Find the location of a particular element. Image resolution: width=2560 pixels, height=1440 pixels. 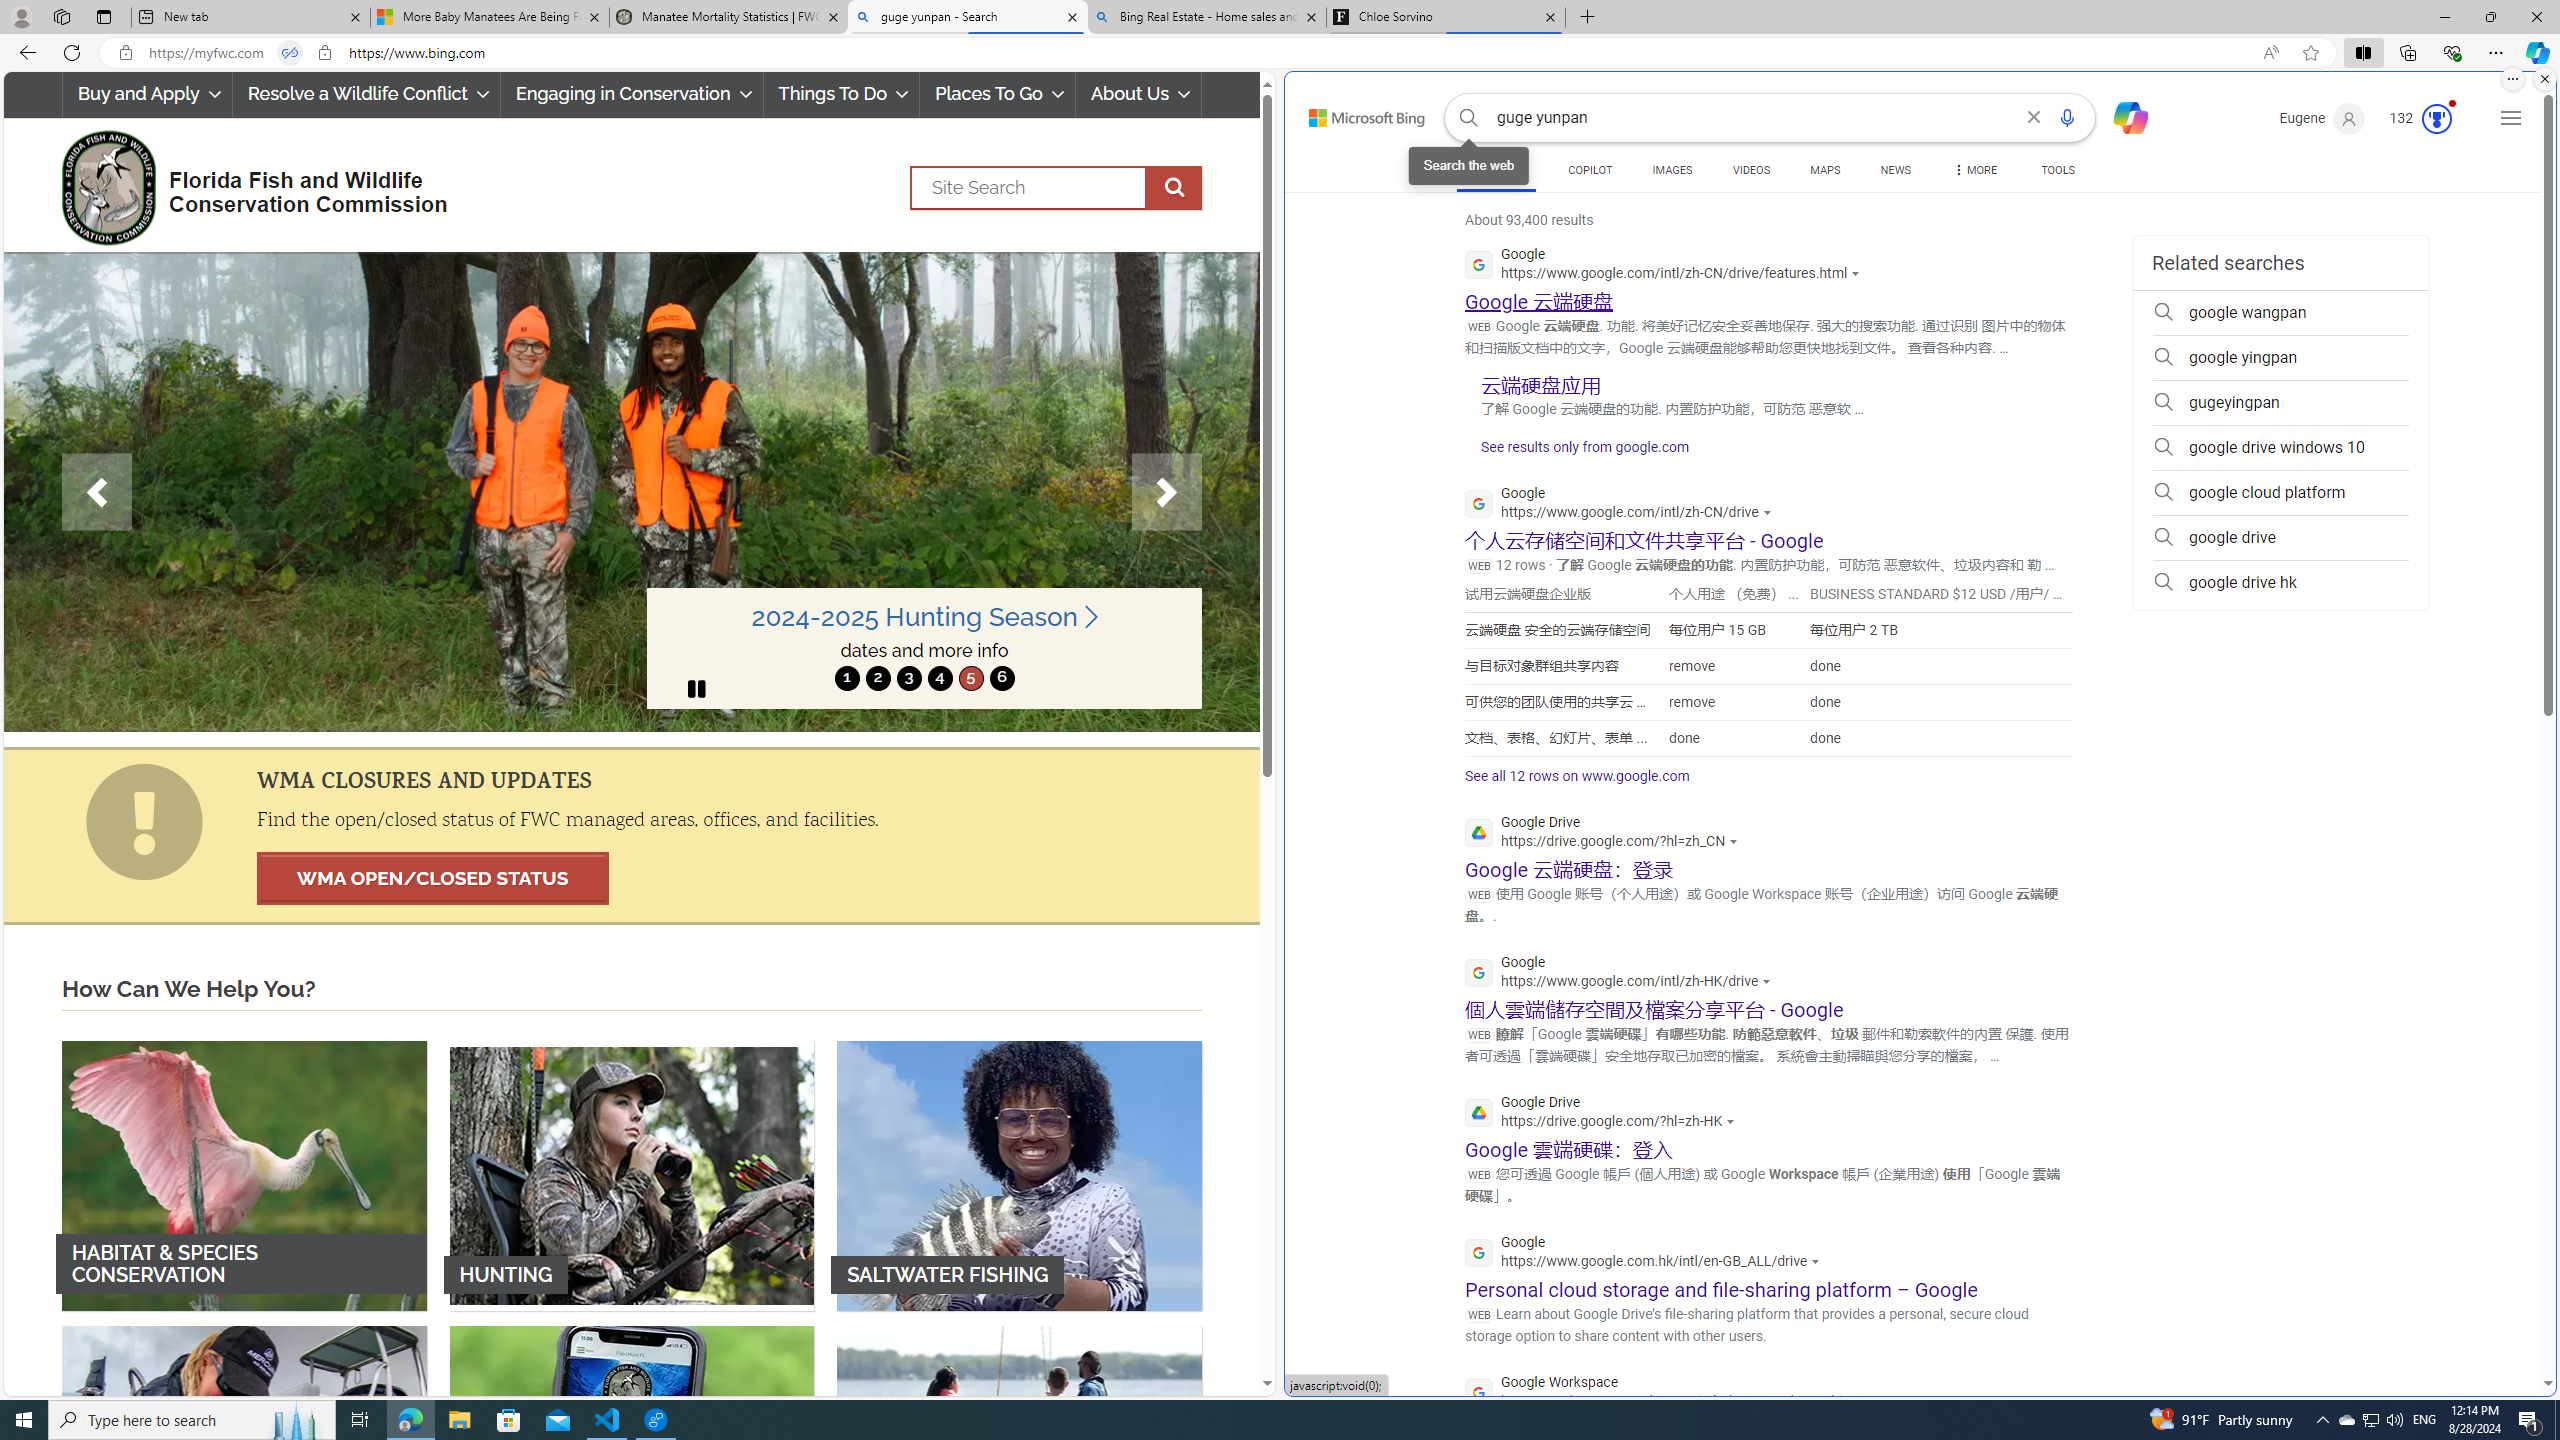

HUNTING is located at coordinates (631, 1174).